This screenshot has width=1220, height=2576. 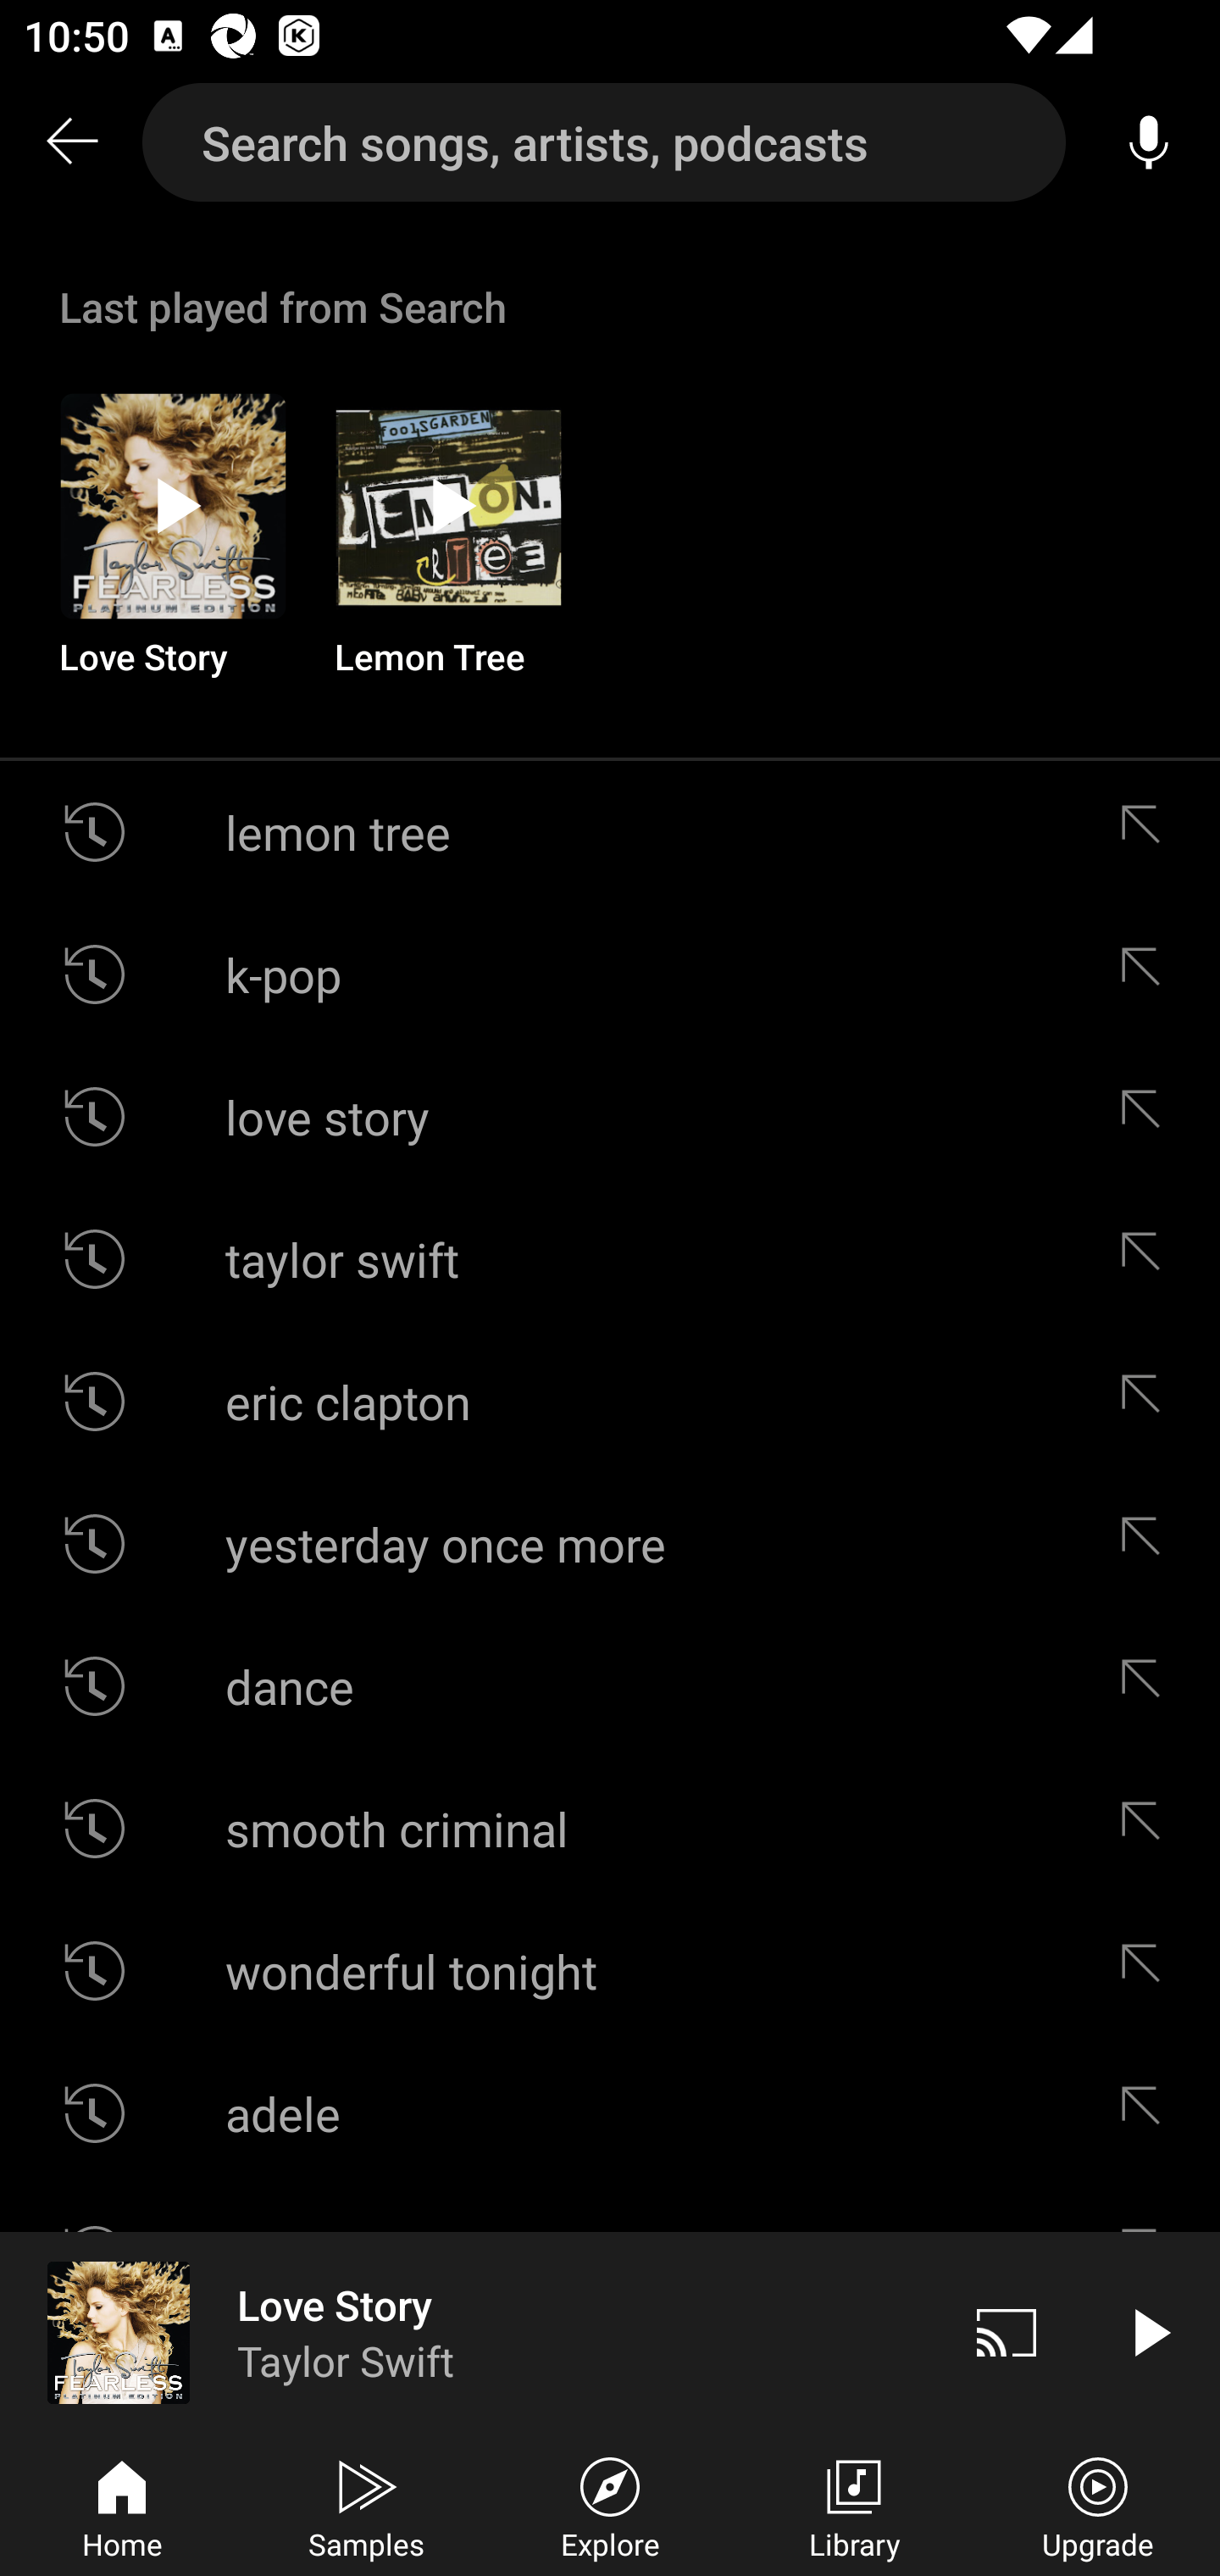 What do you see at coordinates (610, 1829) in the screenshot?
I see `smooth criminal Edit suggestion smooth criminal` at bounding box center [610, 1829].